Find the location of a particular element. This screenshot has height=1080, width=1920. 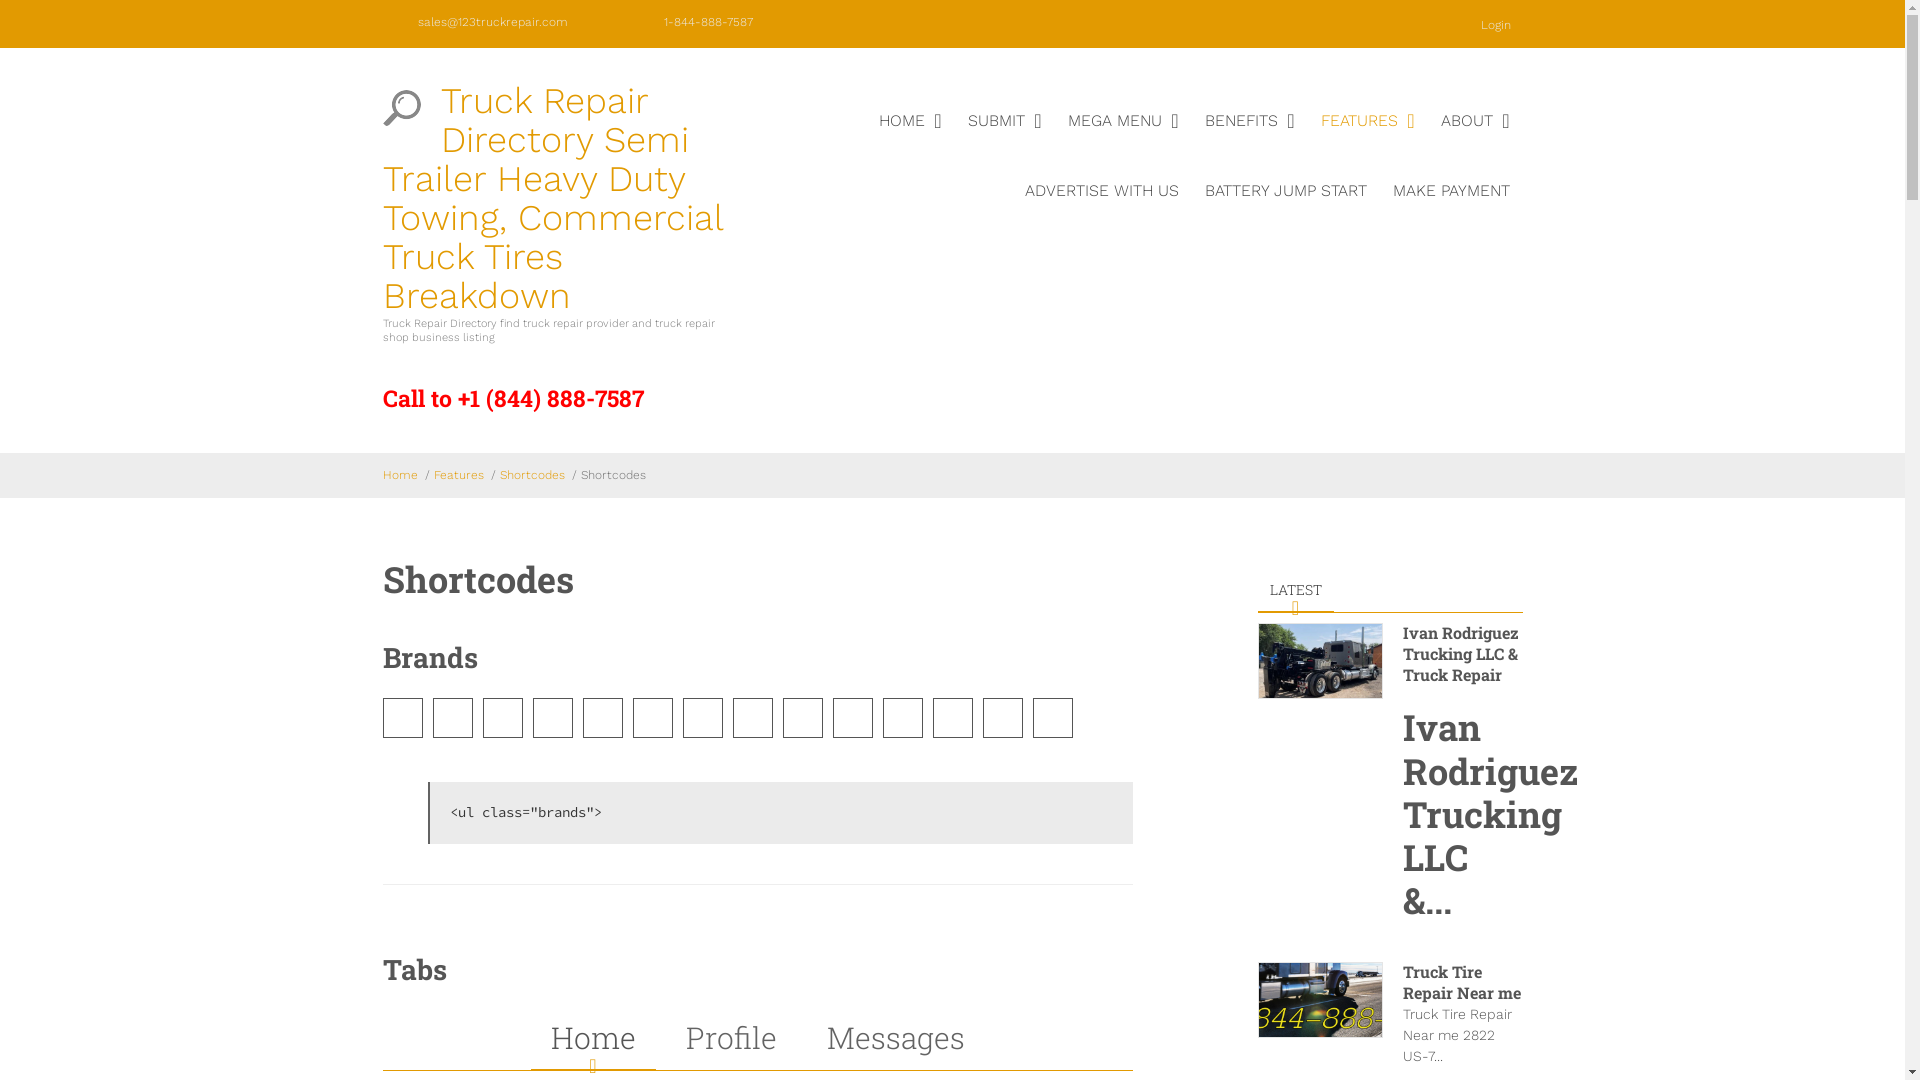

Messages is located at coordinates (894, 1038).